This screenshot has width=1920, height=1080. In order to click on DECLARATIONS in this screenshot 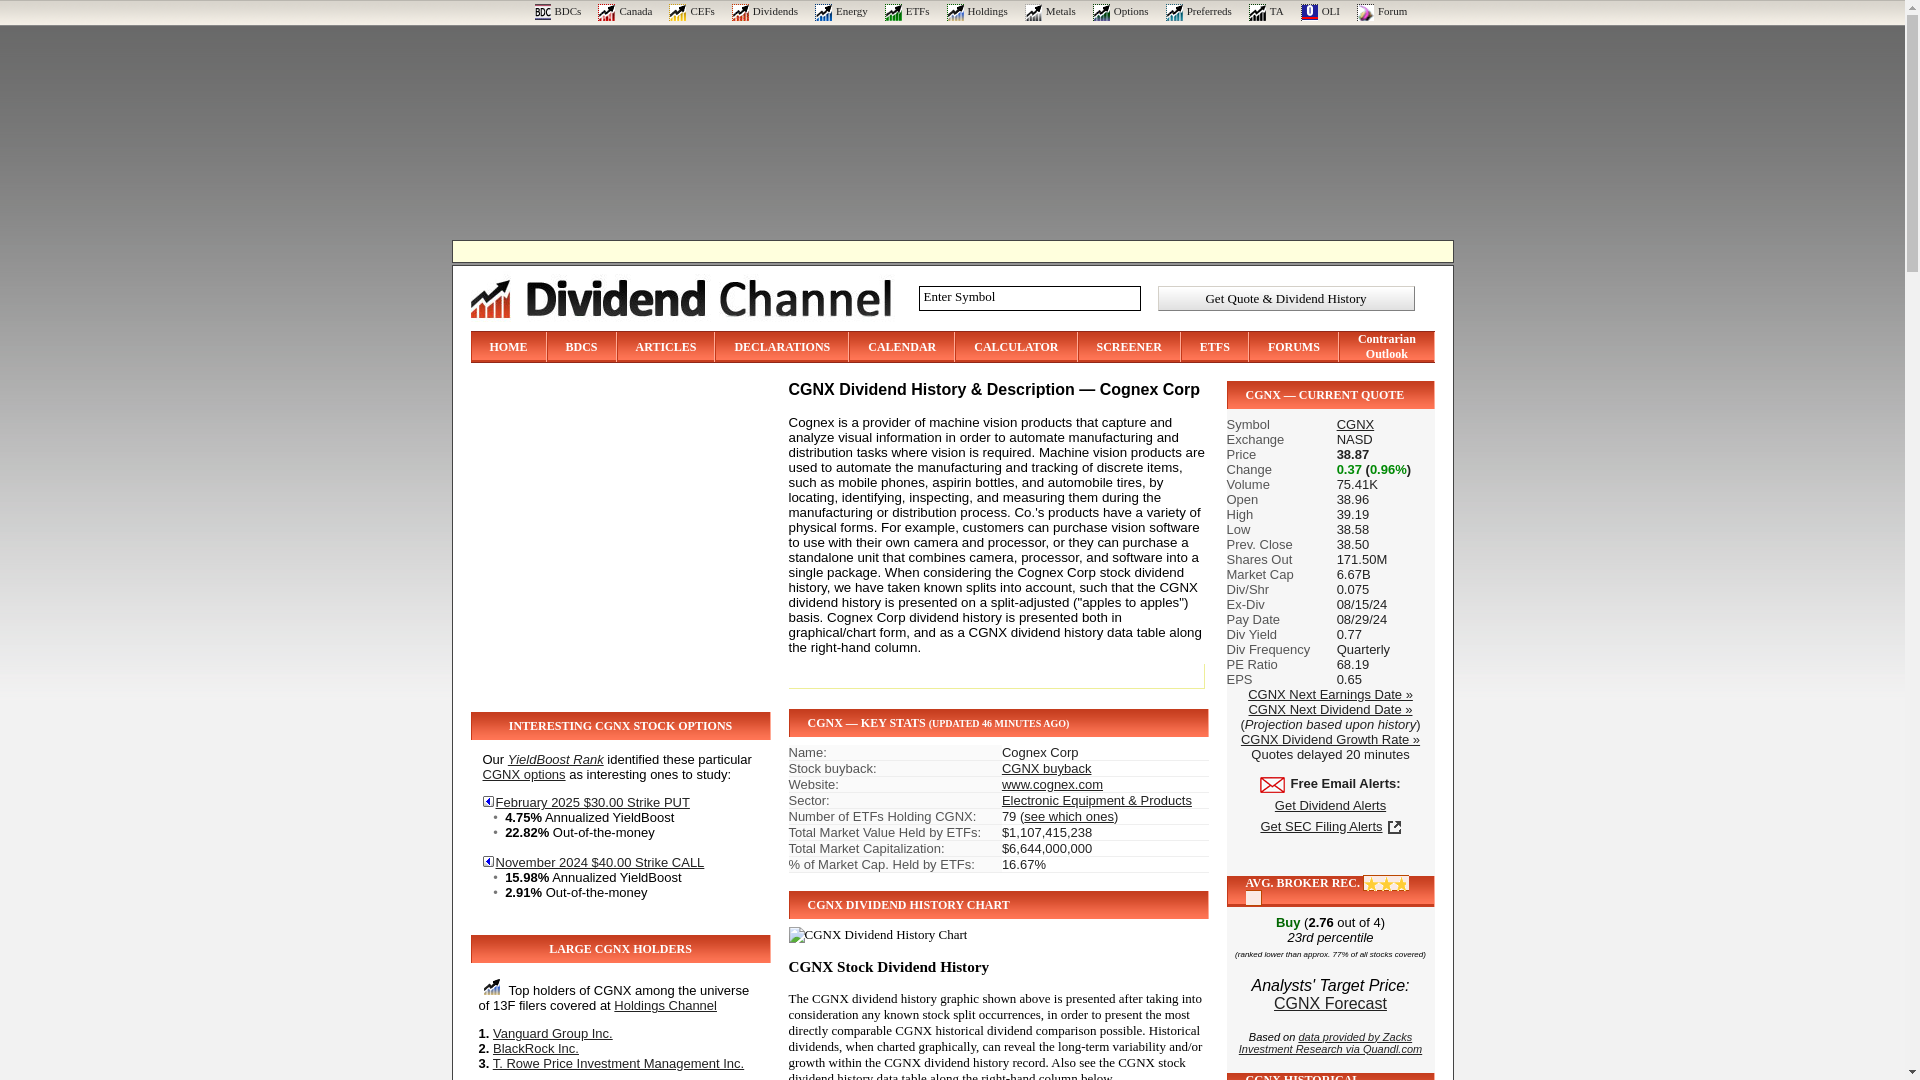, I will do `click(781, 347)`.